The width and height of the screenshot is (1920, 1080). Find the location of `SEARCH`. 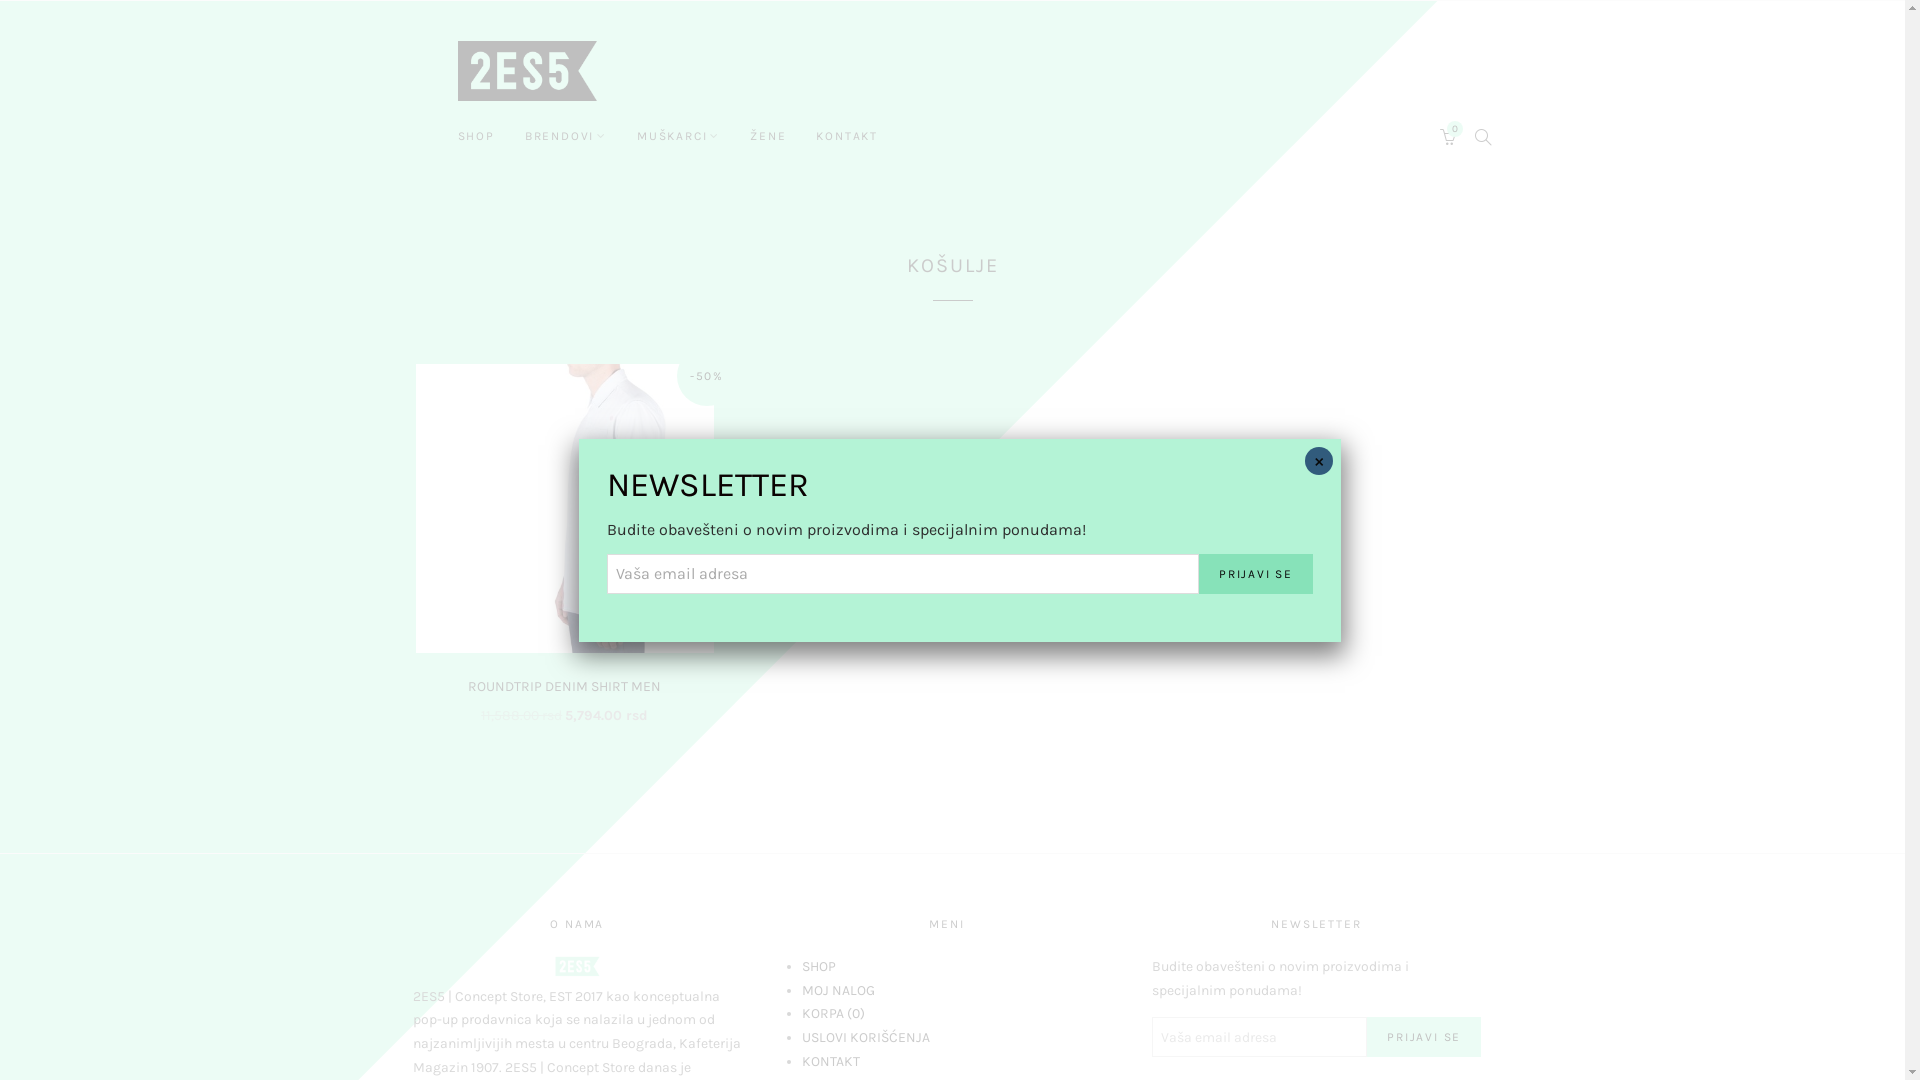

SEARCH is located at coordinates (1483, 136).